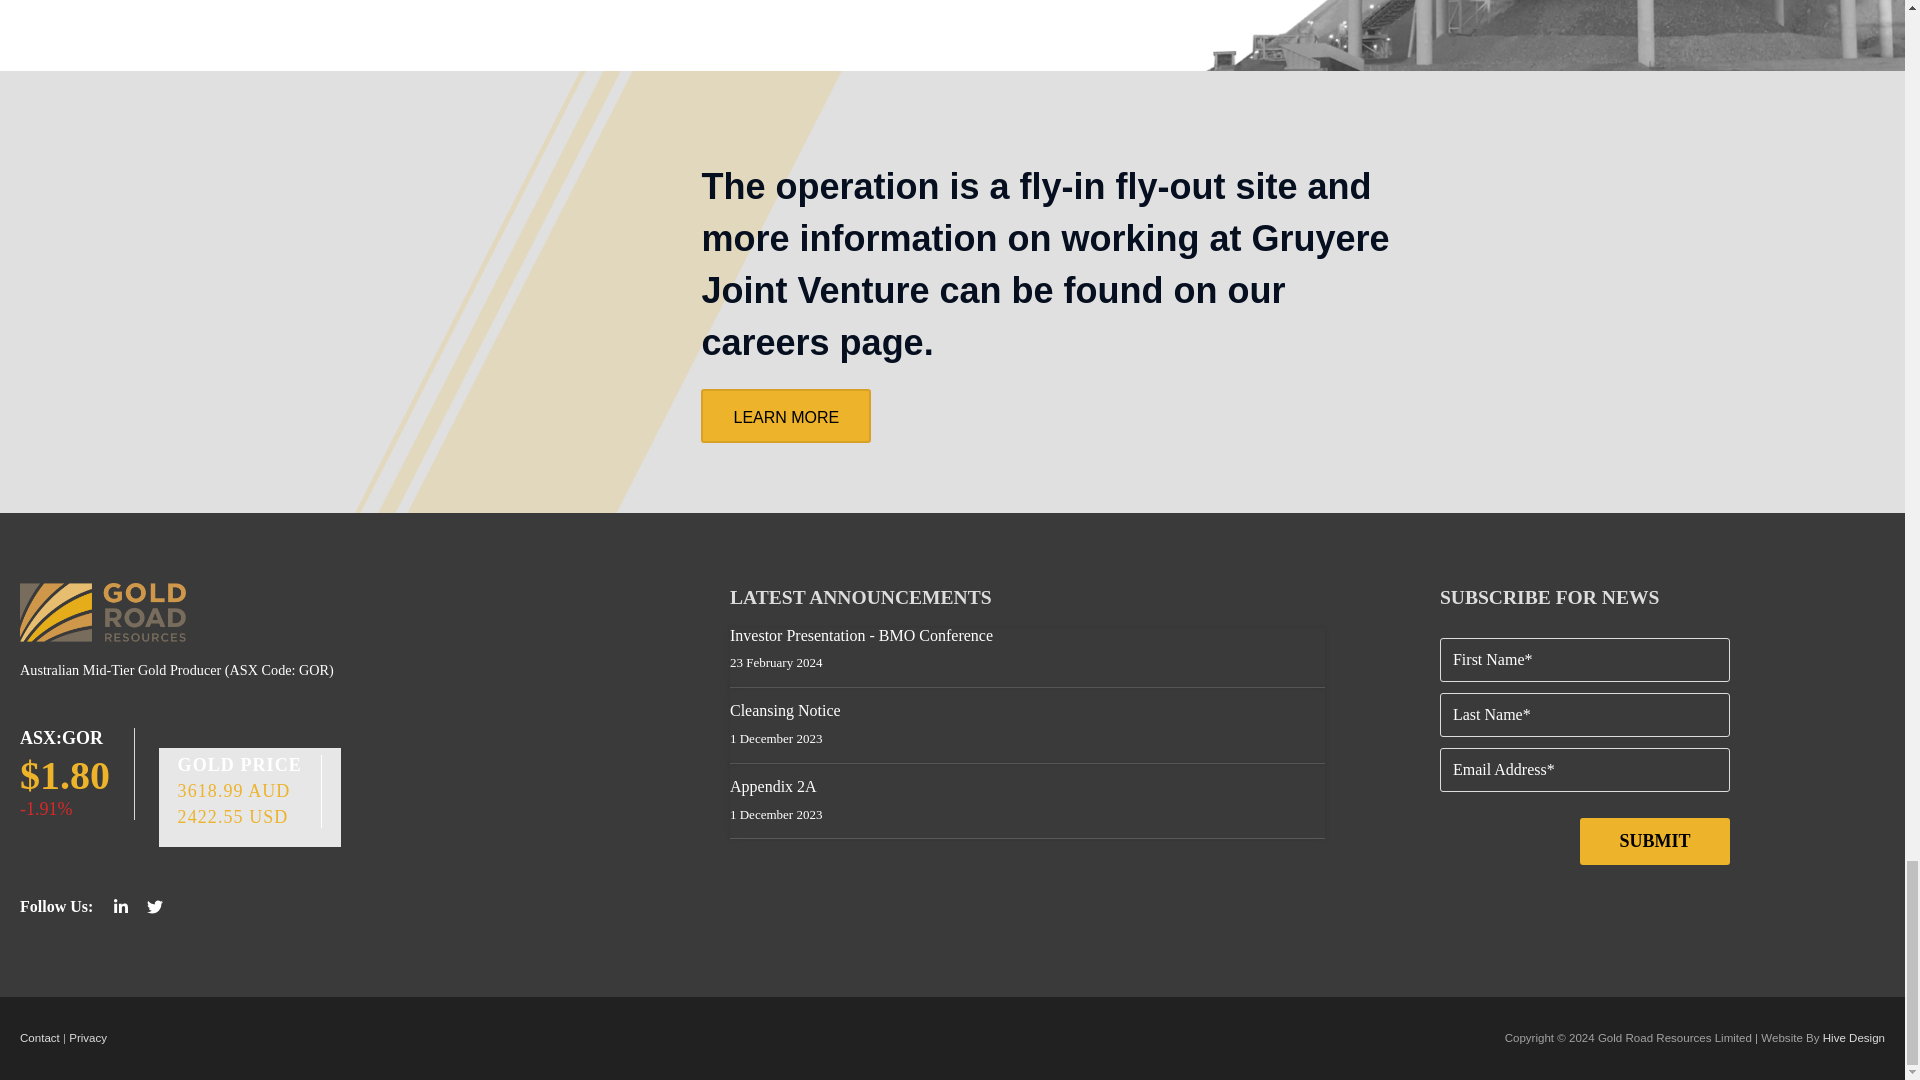  What do you see at coordinates (1654, 841) in the screenshot?
I see `Submit` at bounding box center [1654, 841].